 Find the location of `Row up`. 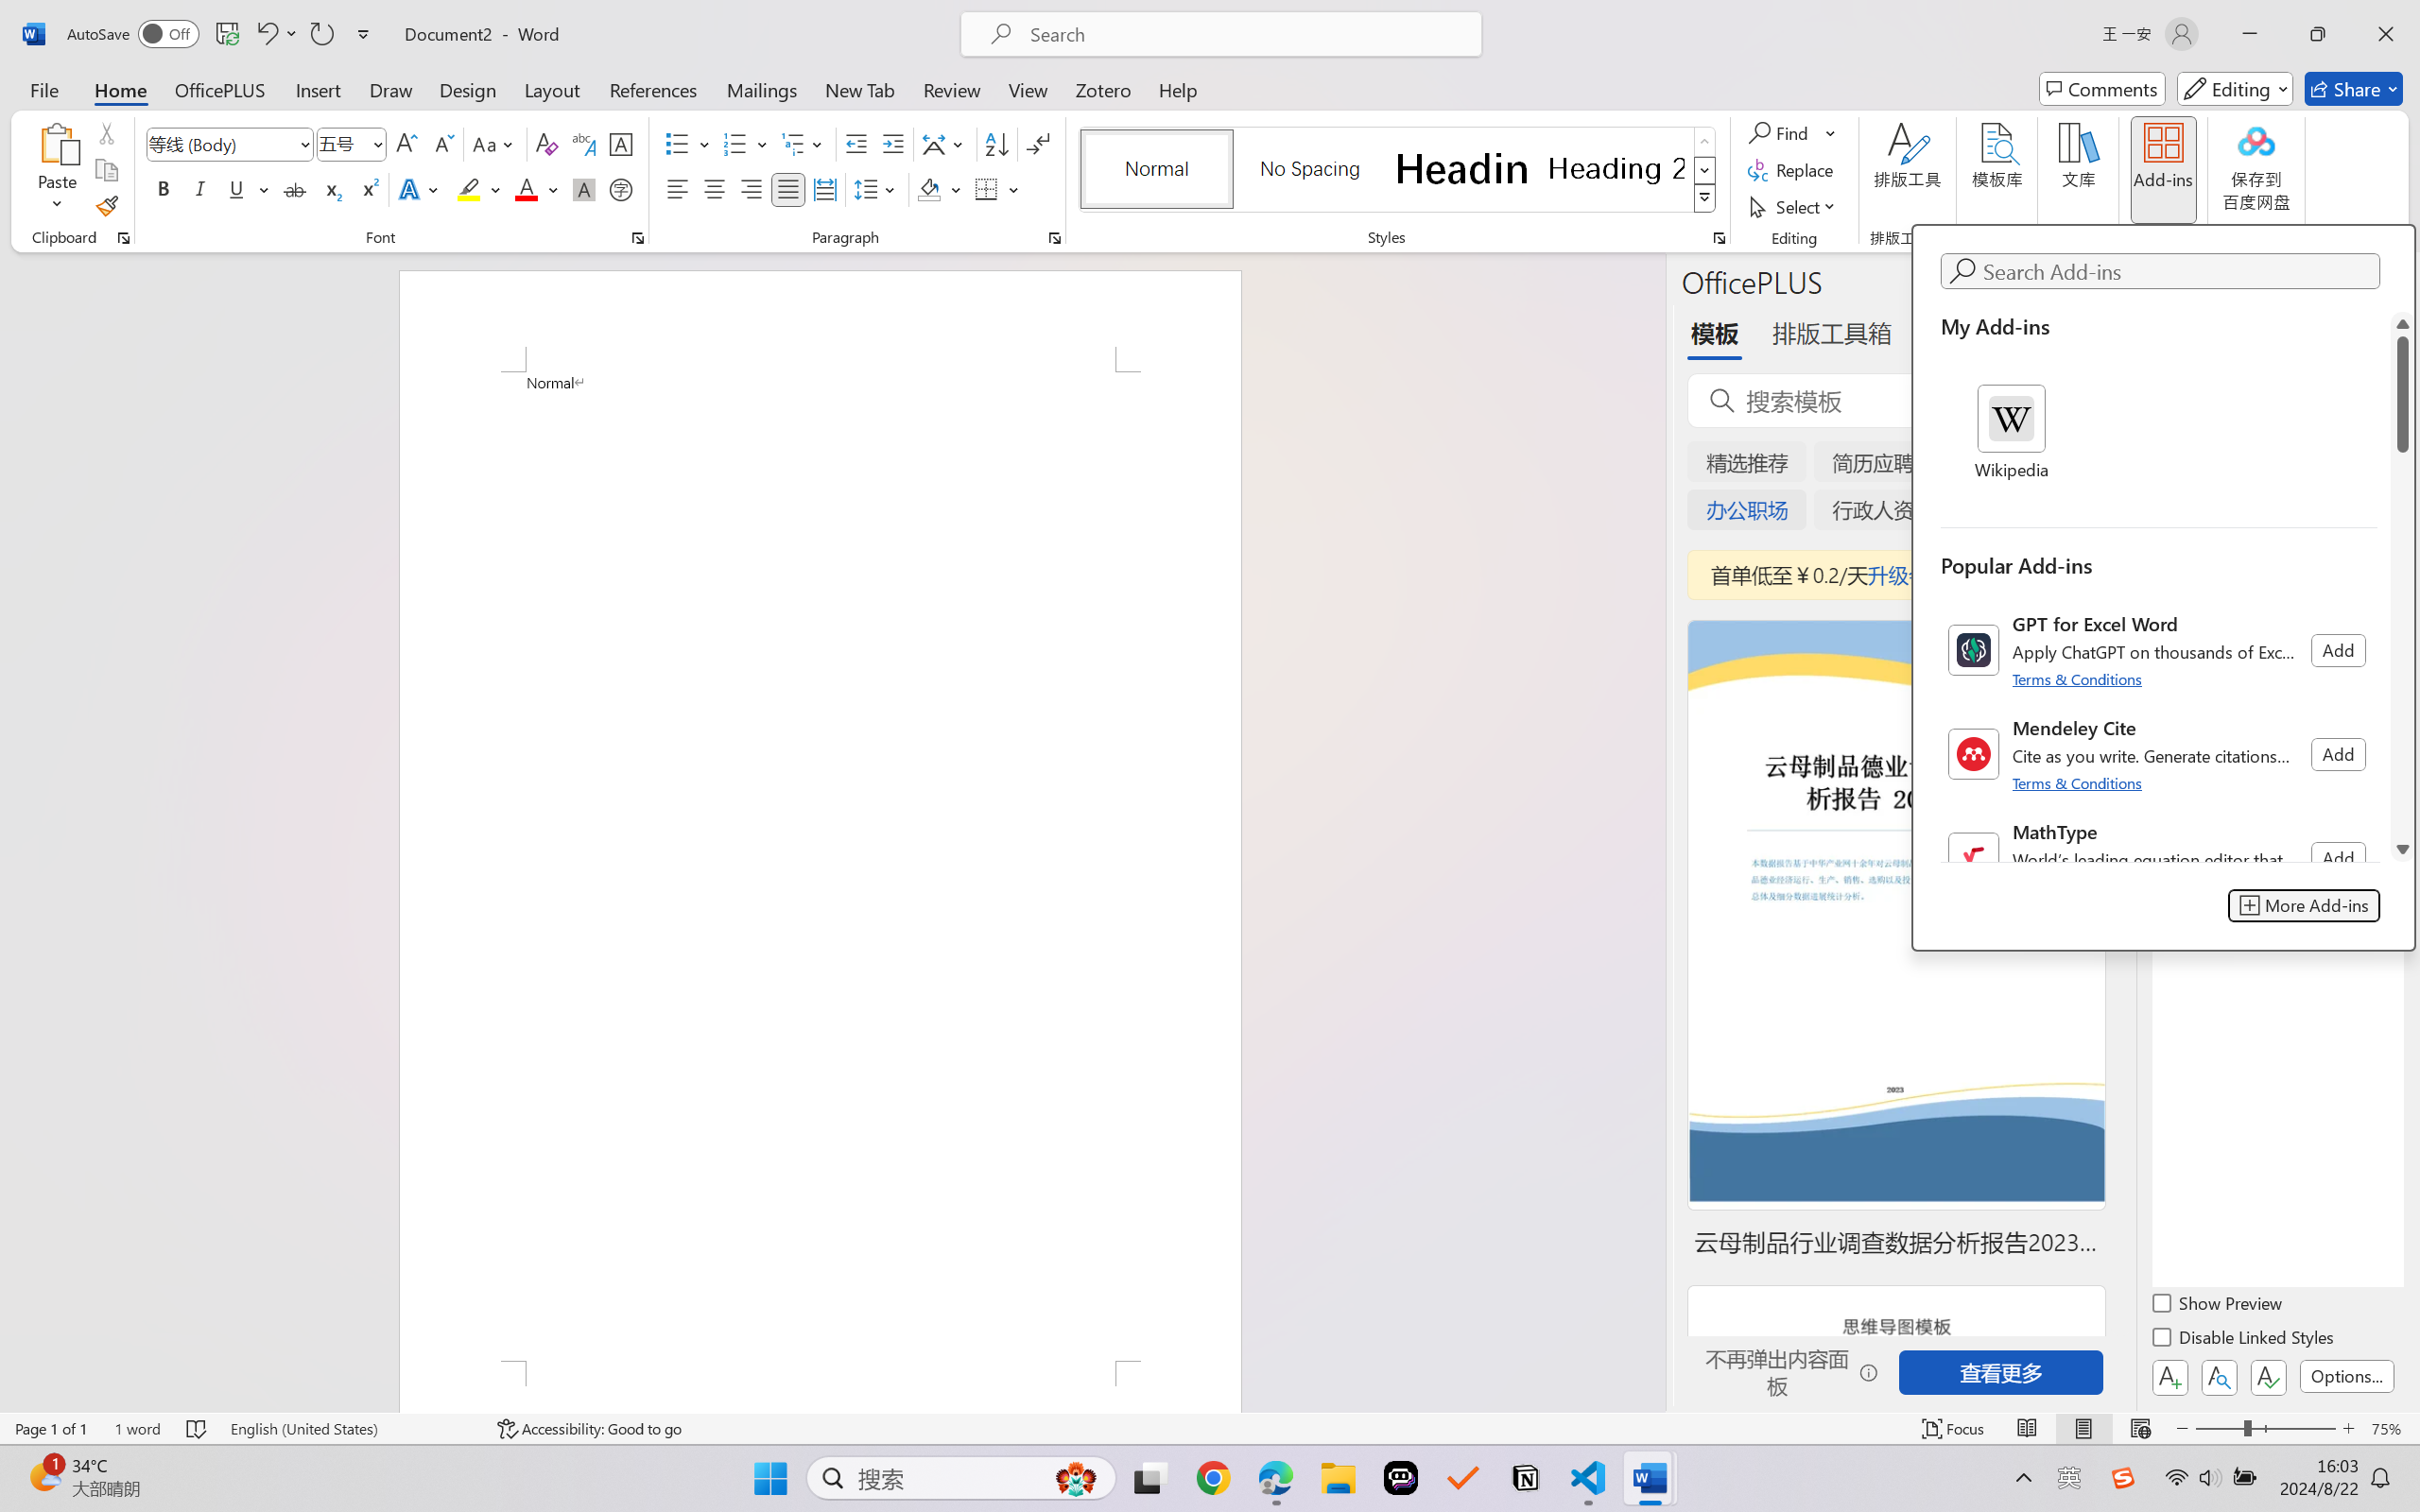

Row up is located at coordinates (1705, 142).